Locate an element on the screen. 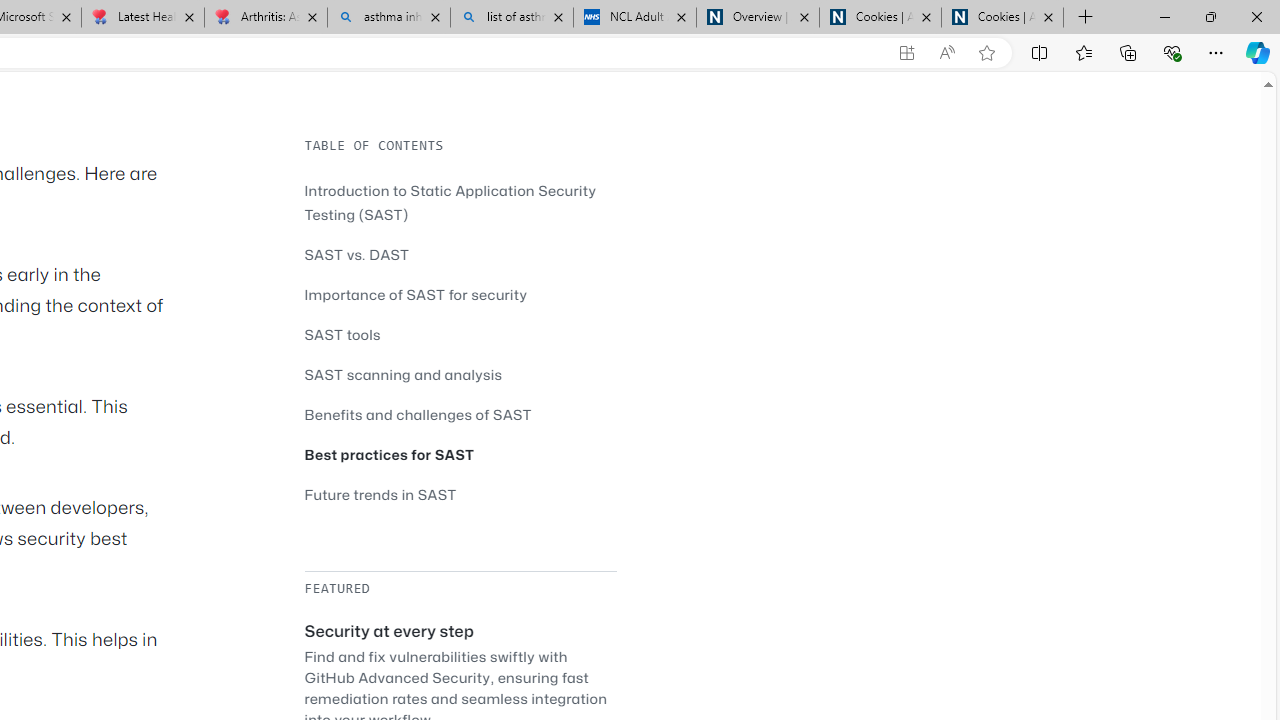 This screenshot has width=1280, height=720. SAST vs. DAST is located at coordinates (356, 254).